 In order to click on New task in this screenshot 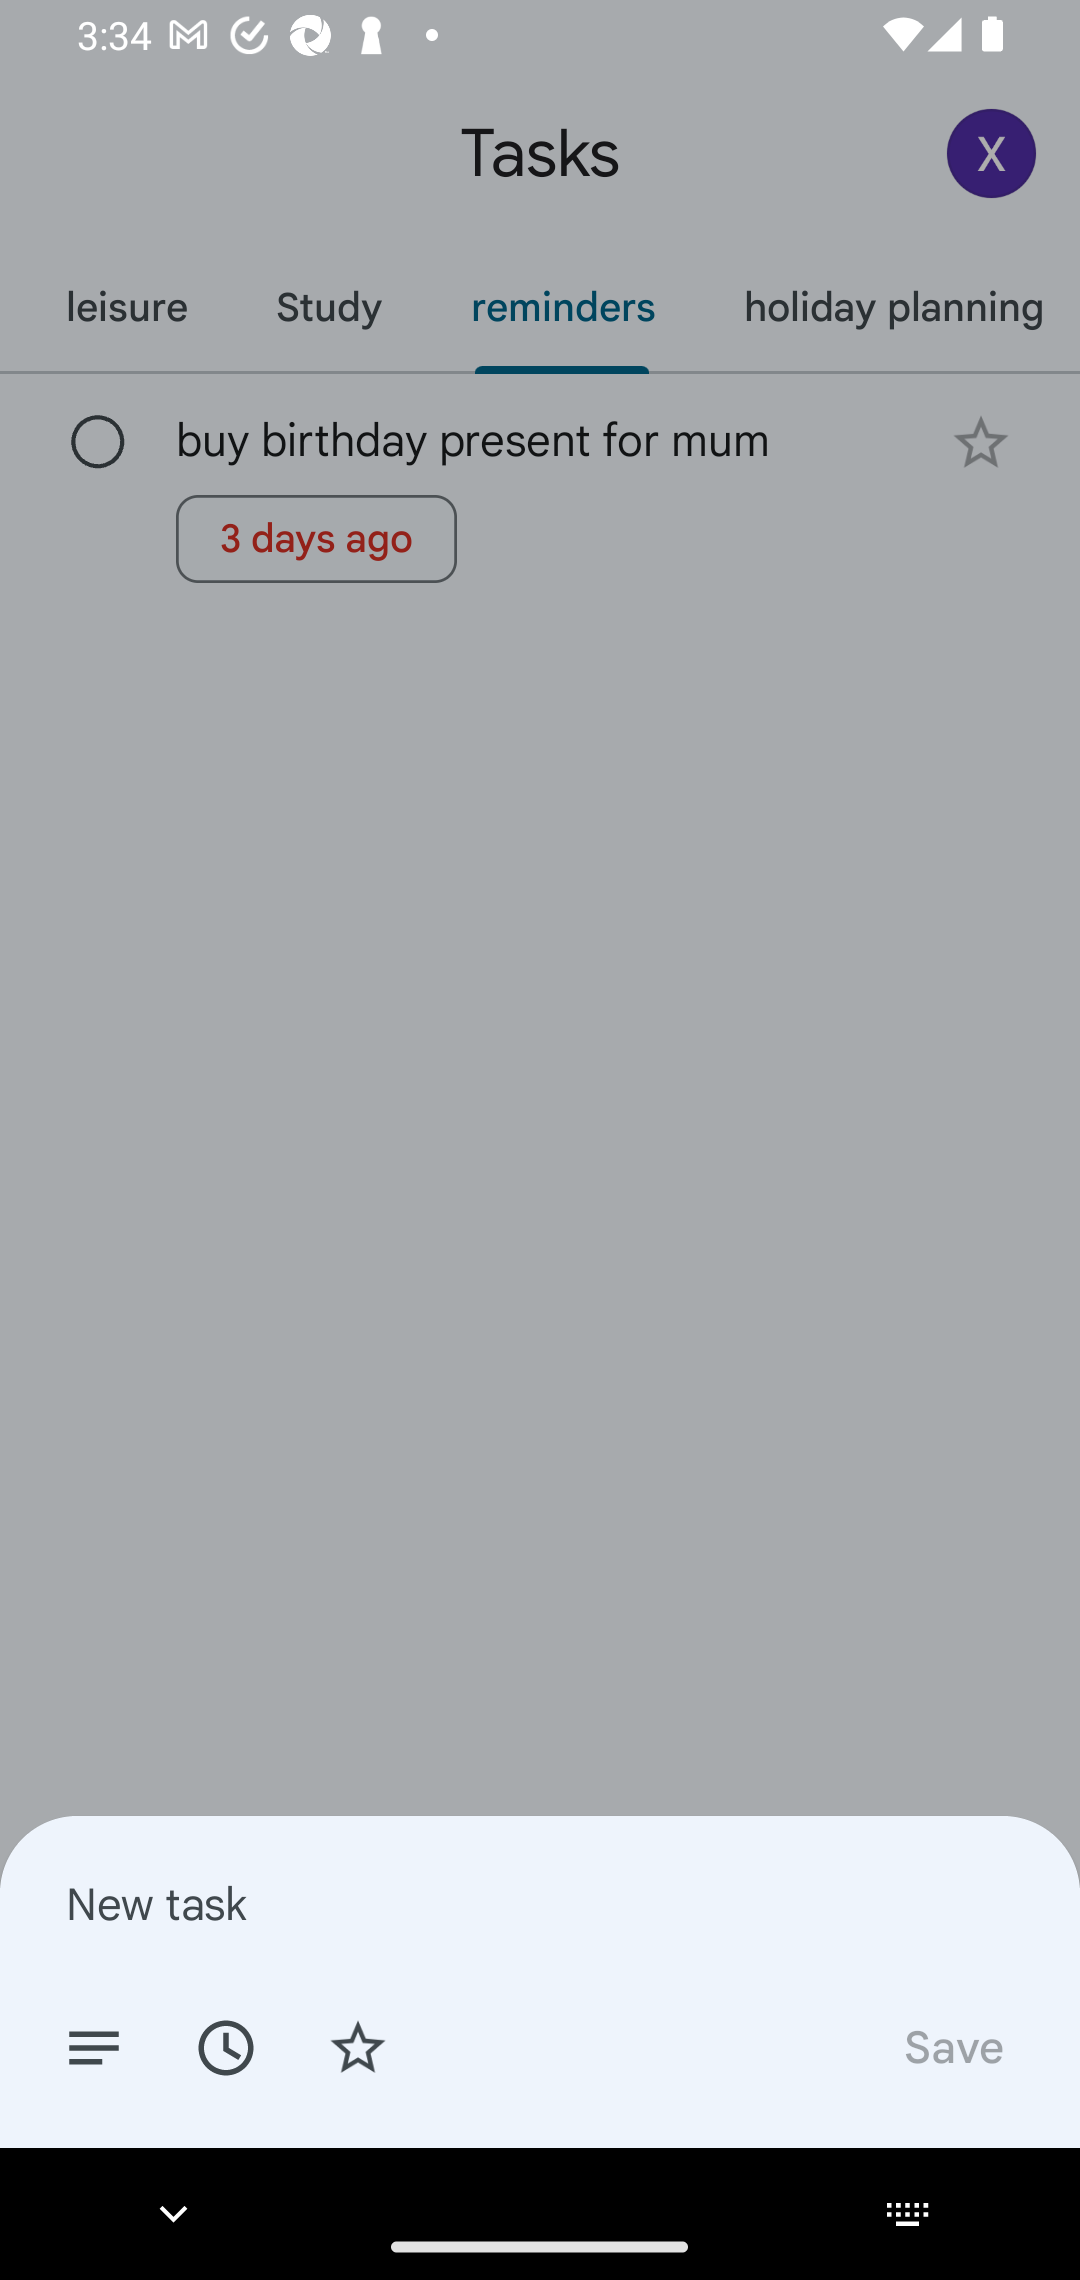, I will do `click(540, 1903)`.